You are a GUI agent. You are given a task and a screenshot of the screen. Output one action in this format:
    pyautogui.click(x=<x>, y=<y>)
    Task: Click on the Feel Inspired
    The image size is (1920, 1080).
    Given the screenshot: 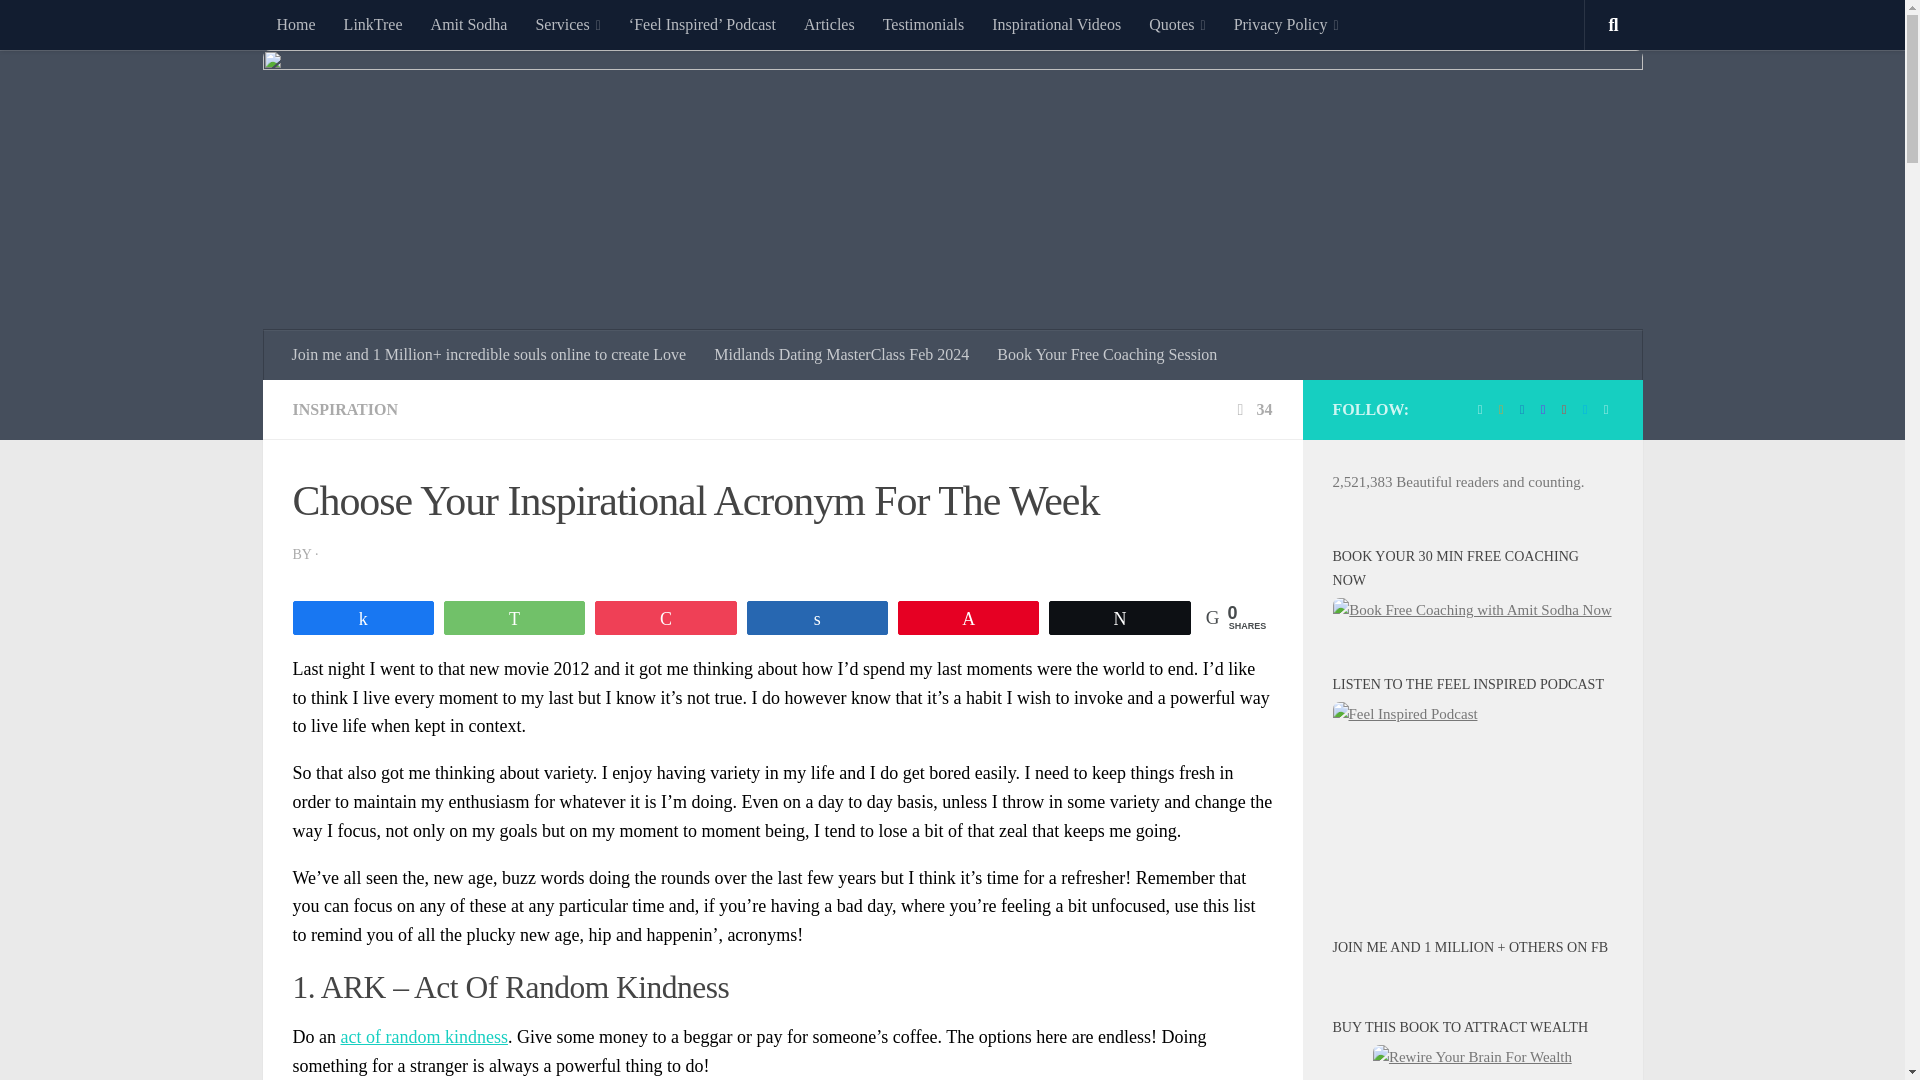 What is the action you would take?
    pyautogui.click(x=702, y=24)
    